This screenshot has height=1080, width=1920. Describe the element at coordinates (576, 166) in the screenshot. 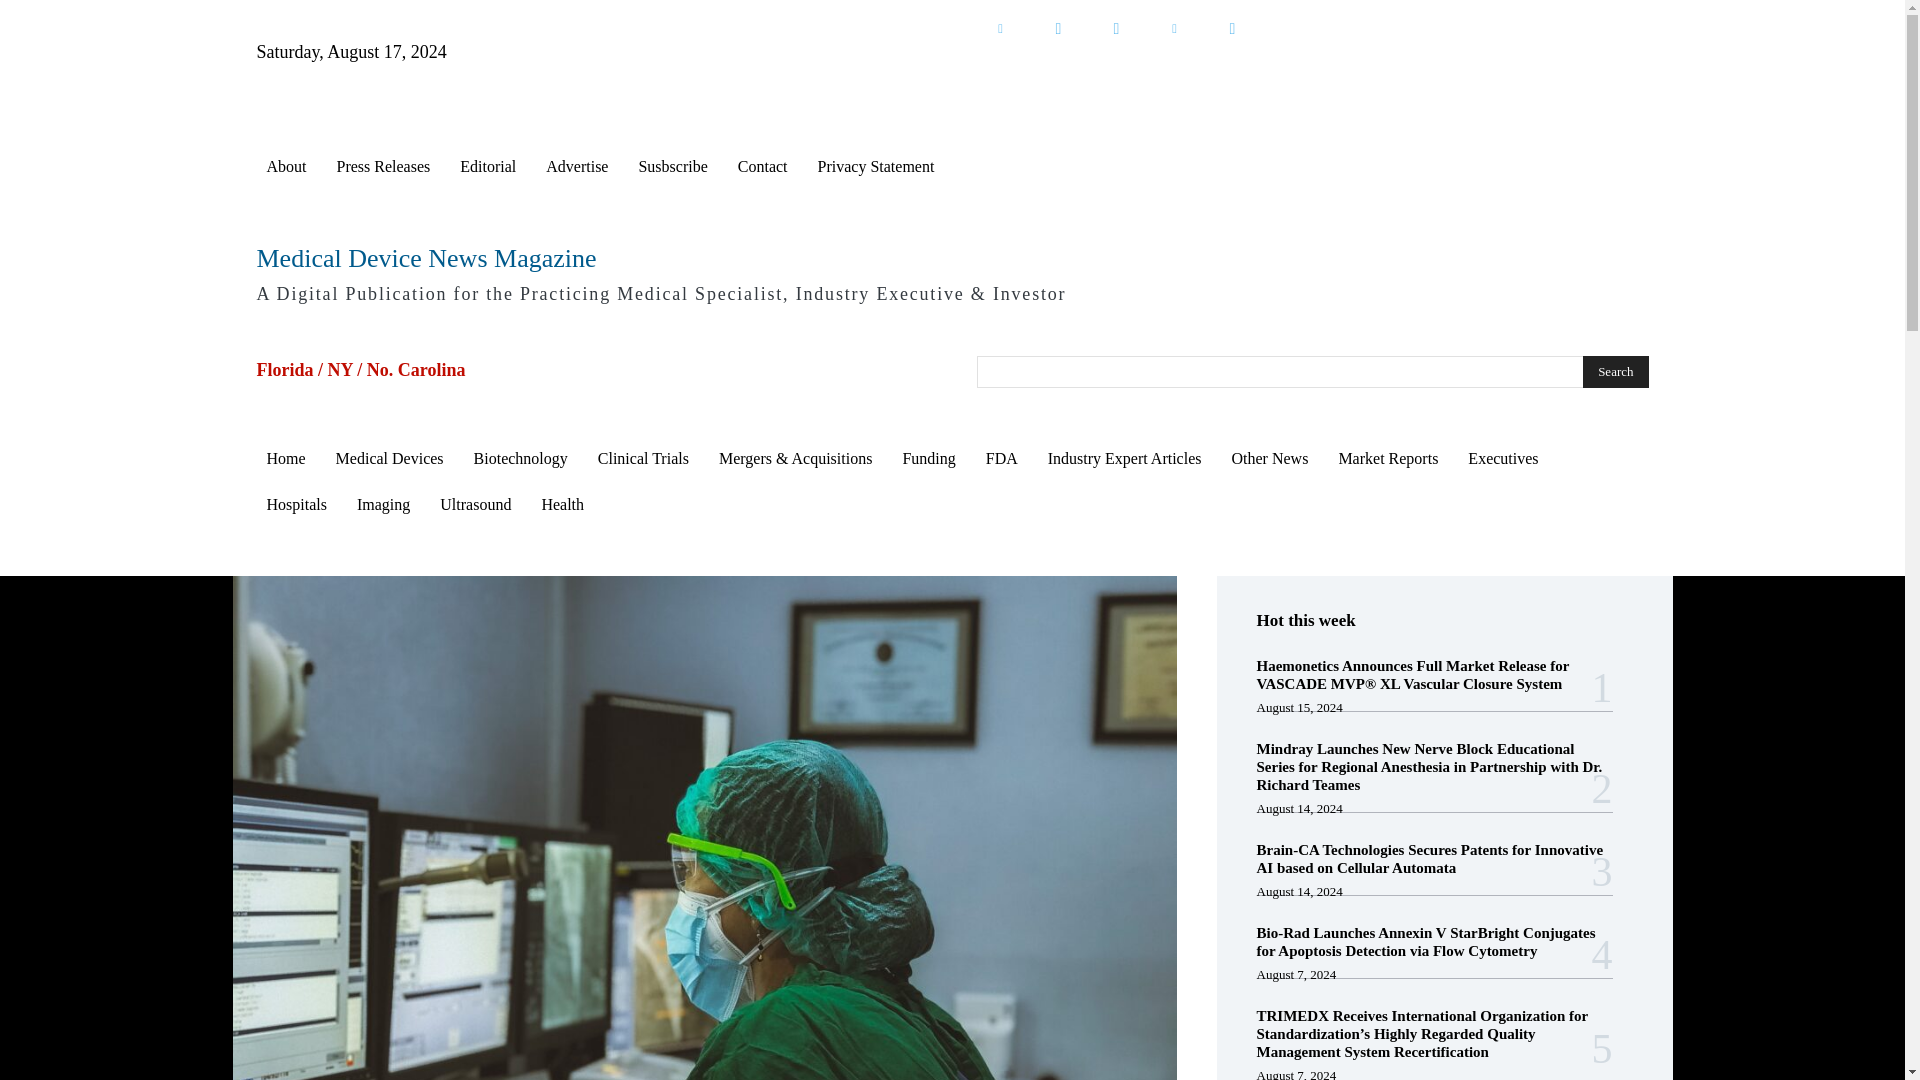

I see `Advertise` at that location.